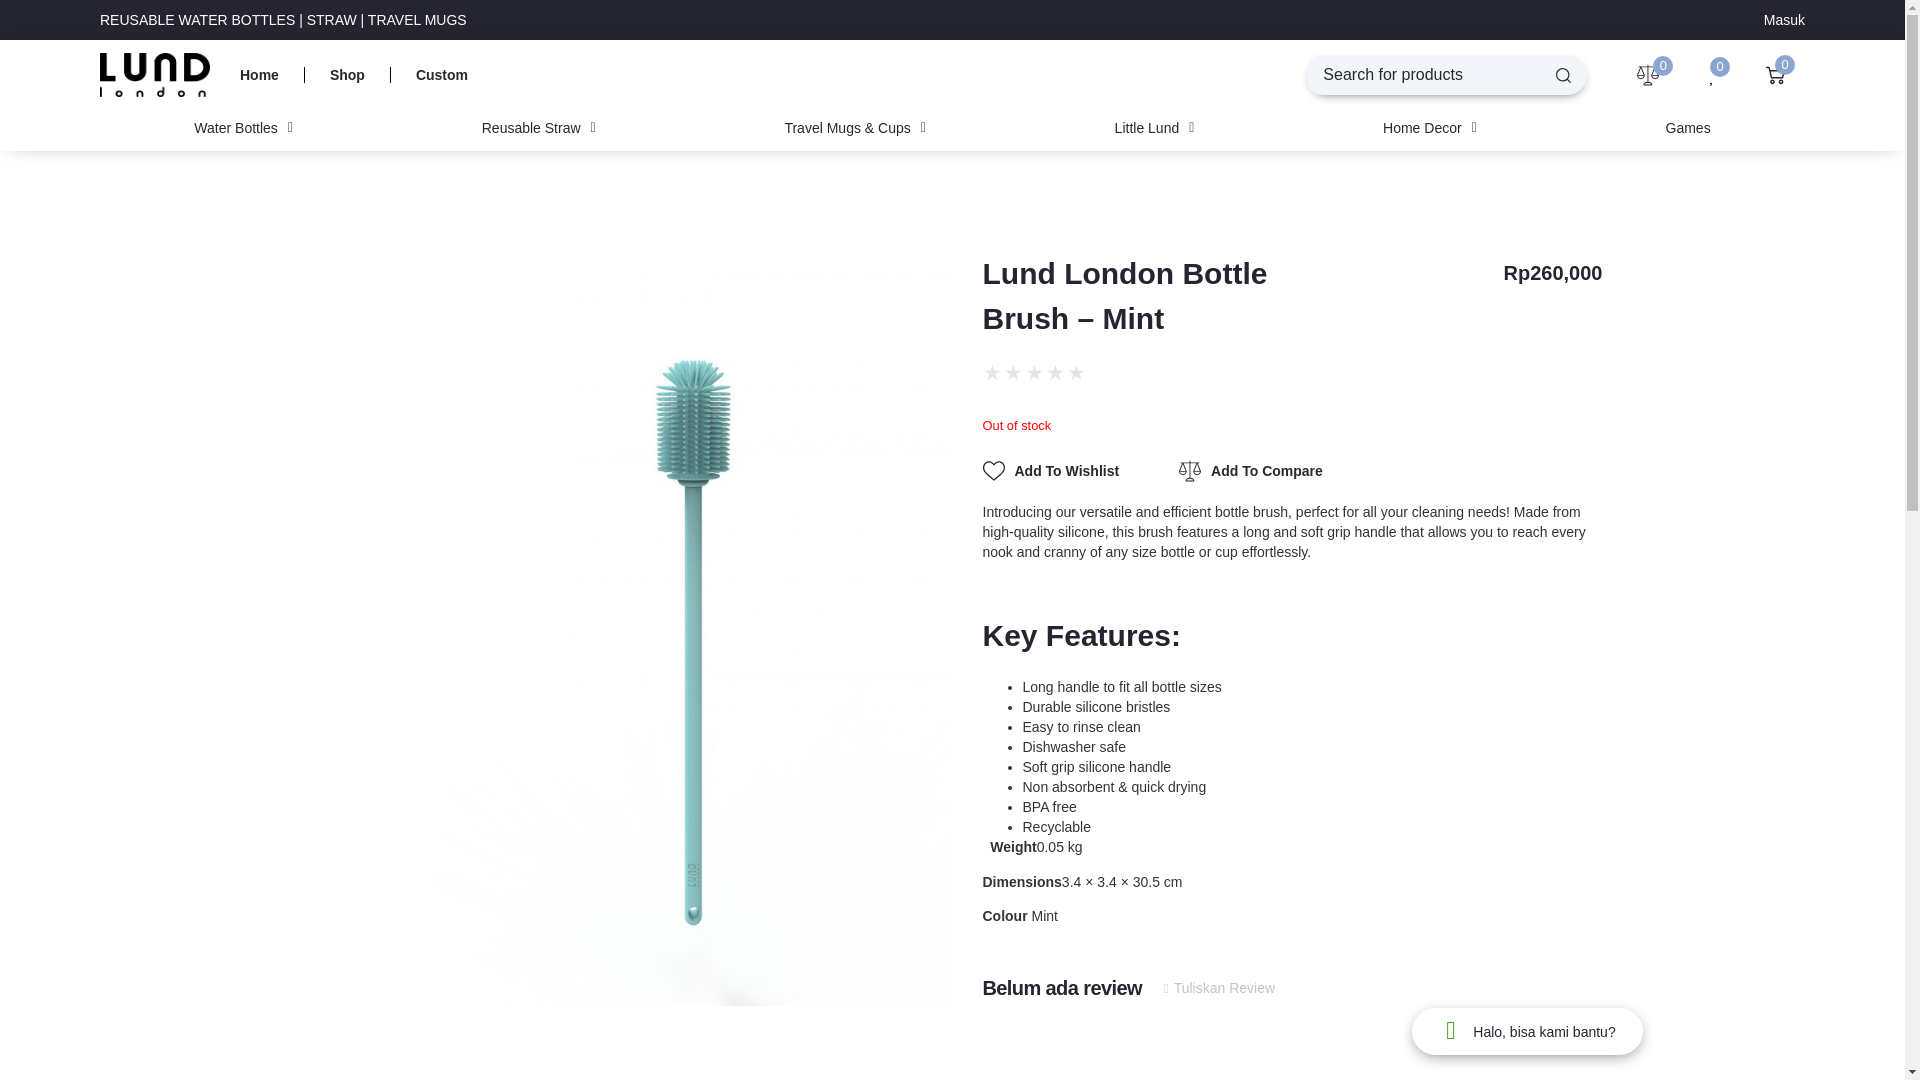  What do you see at coordinates (1780, 75) in the screenshot?
I see `View your shopping cart` at bounding box center [1780, 75].